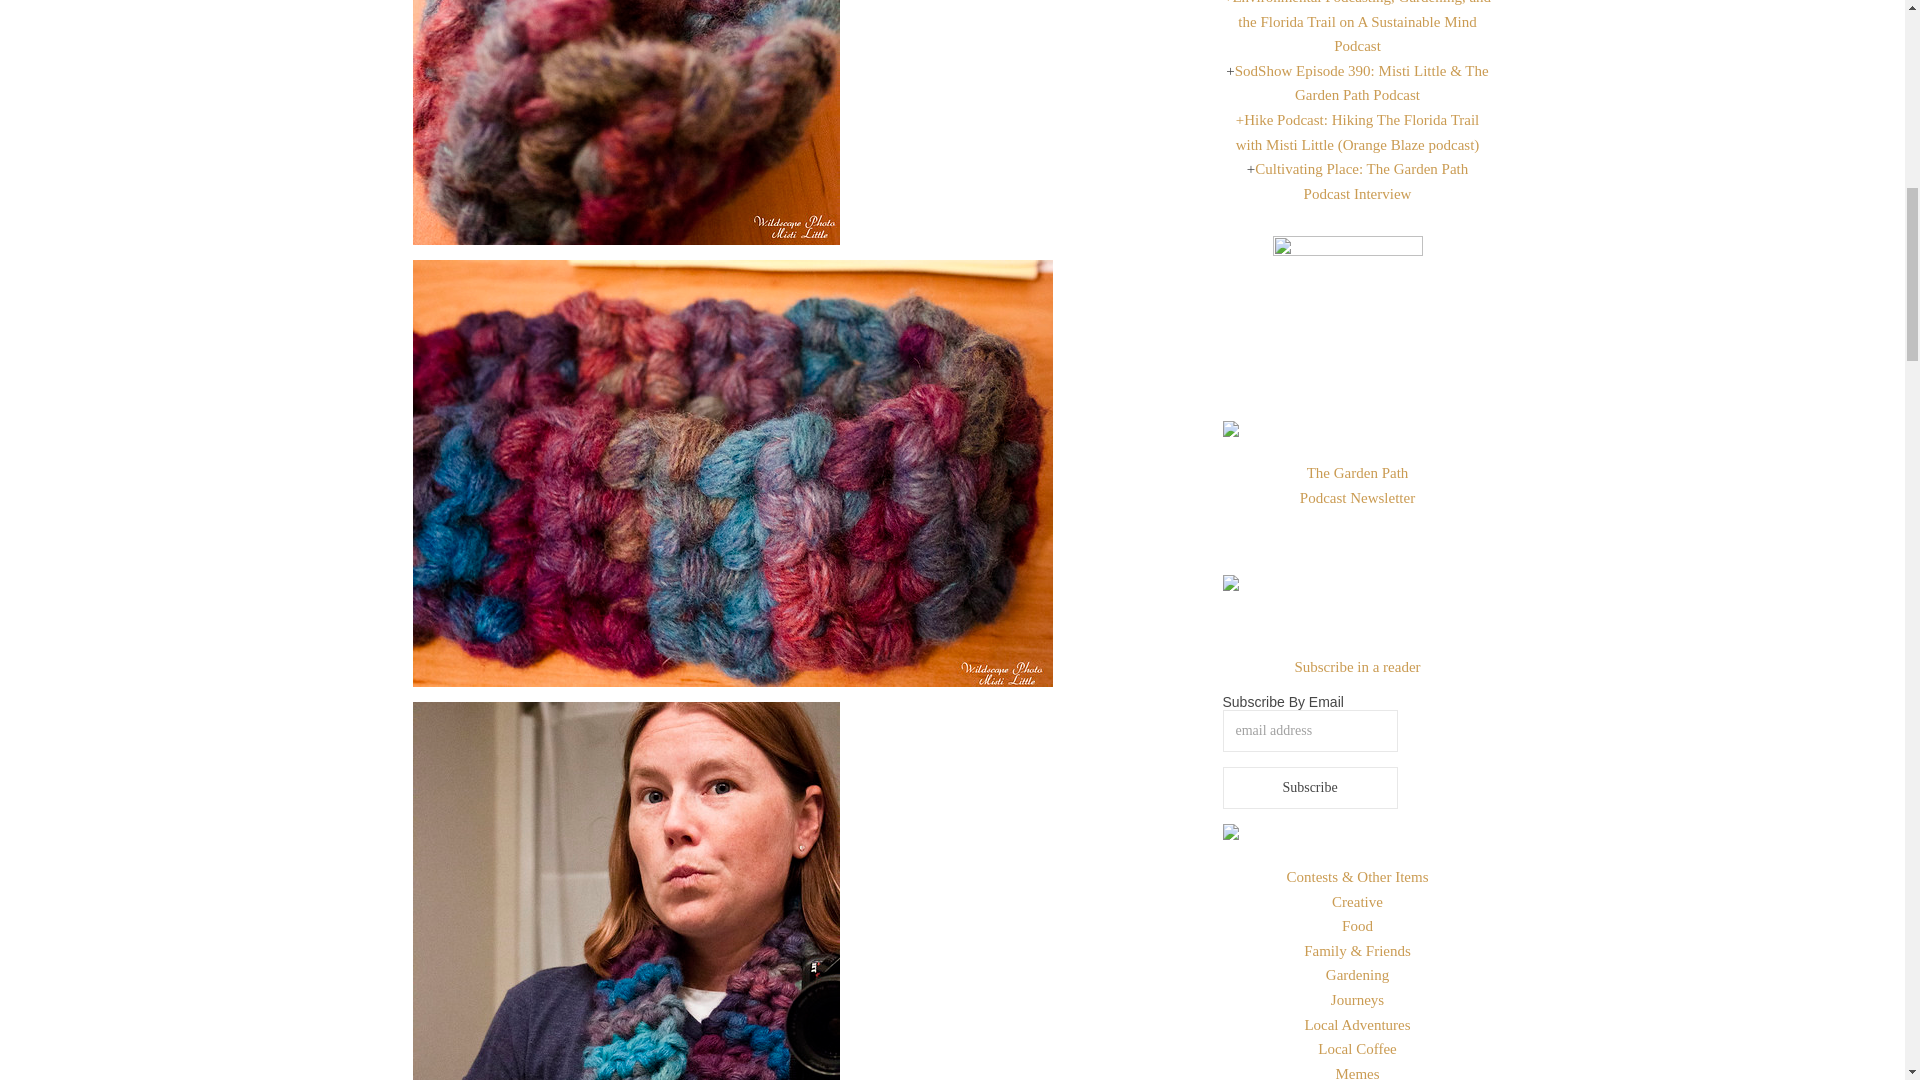 This screenshot has height=1080, width=1920. Describe the element at coordinates (1309, 787) in the screenshot. I see `Subscribe` at that location.